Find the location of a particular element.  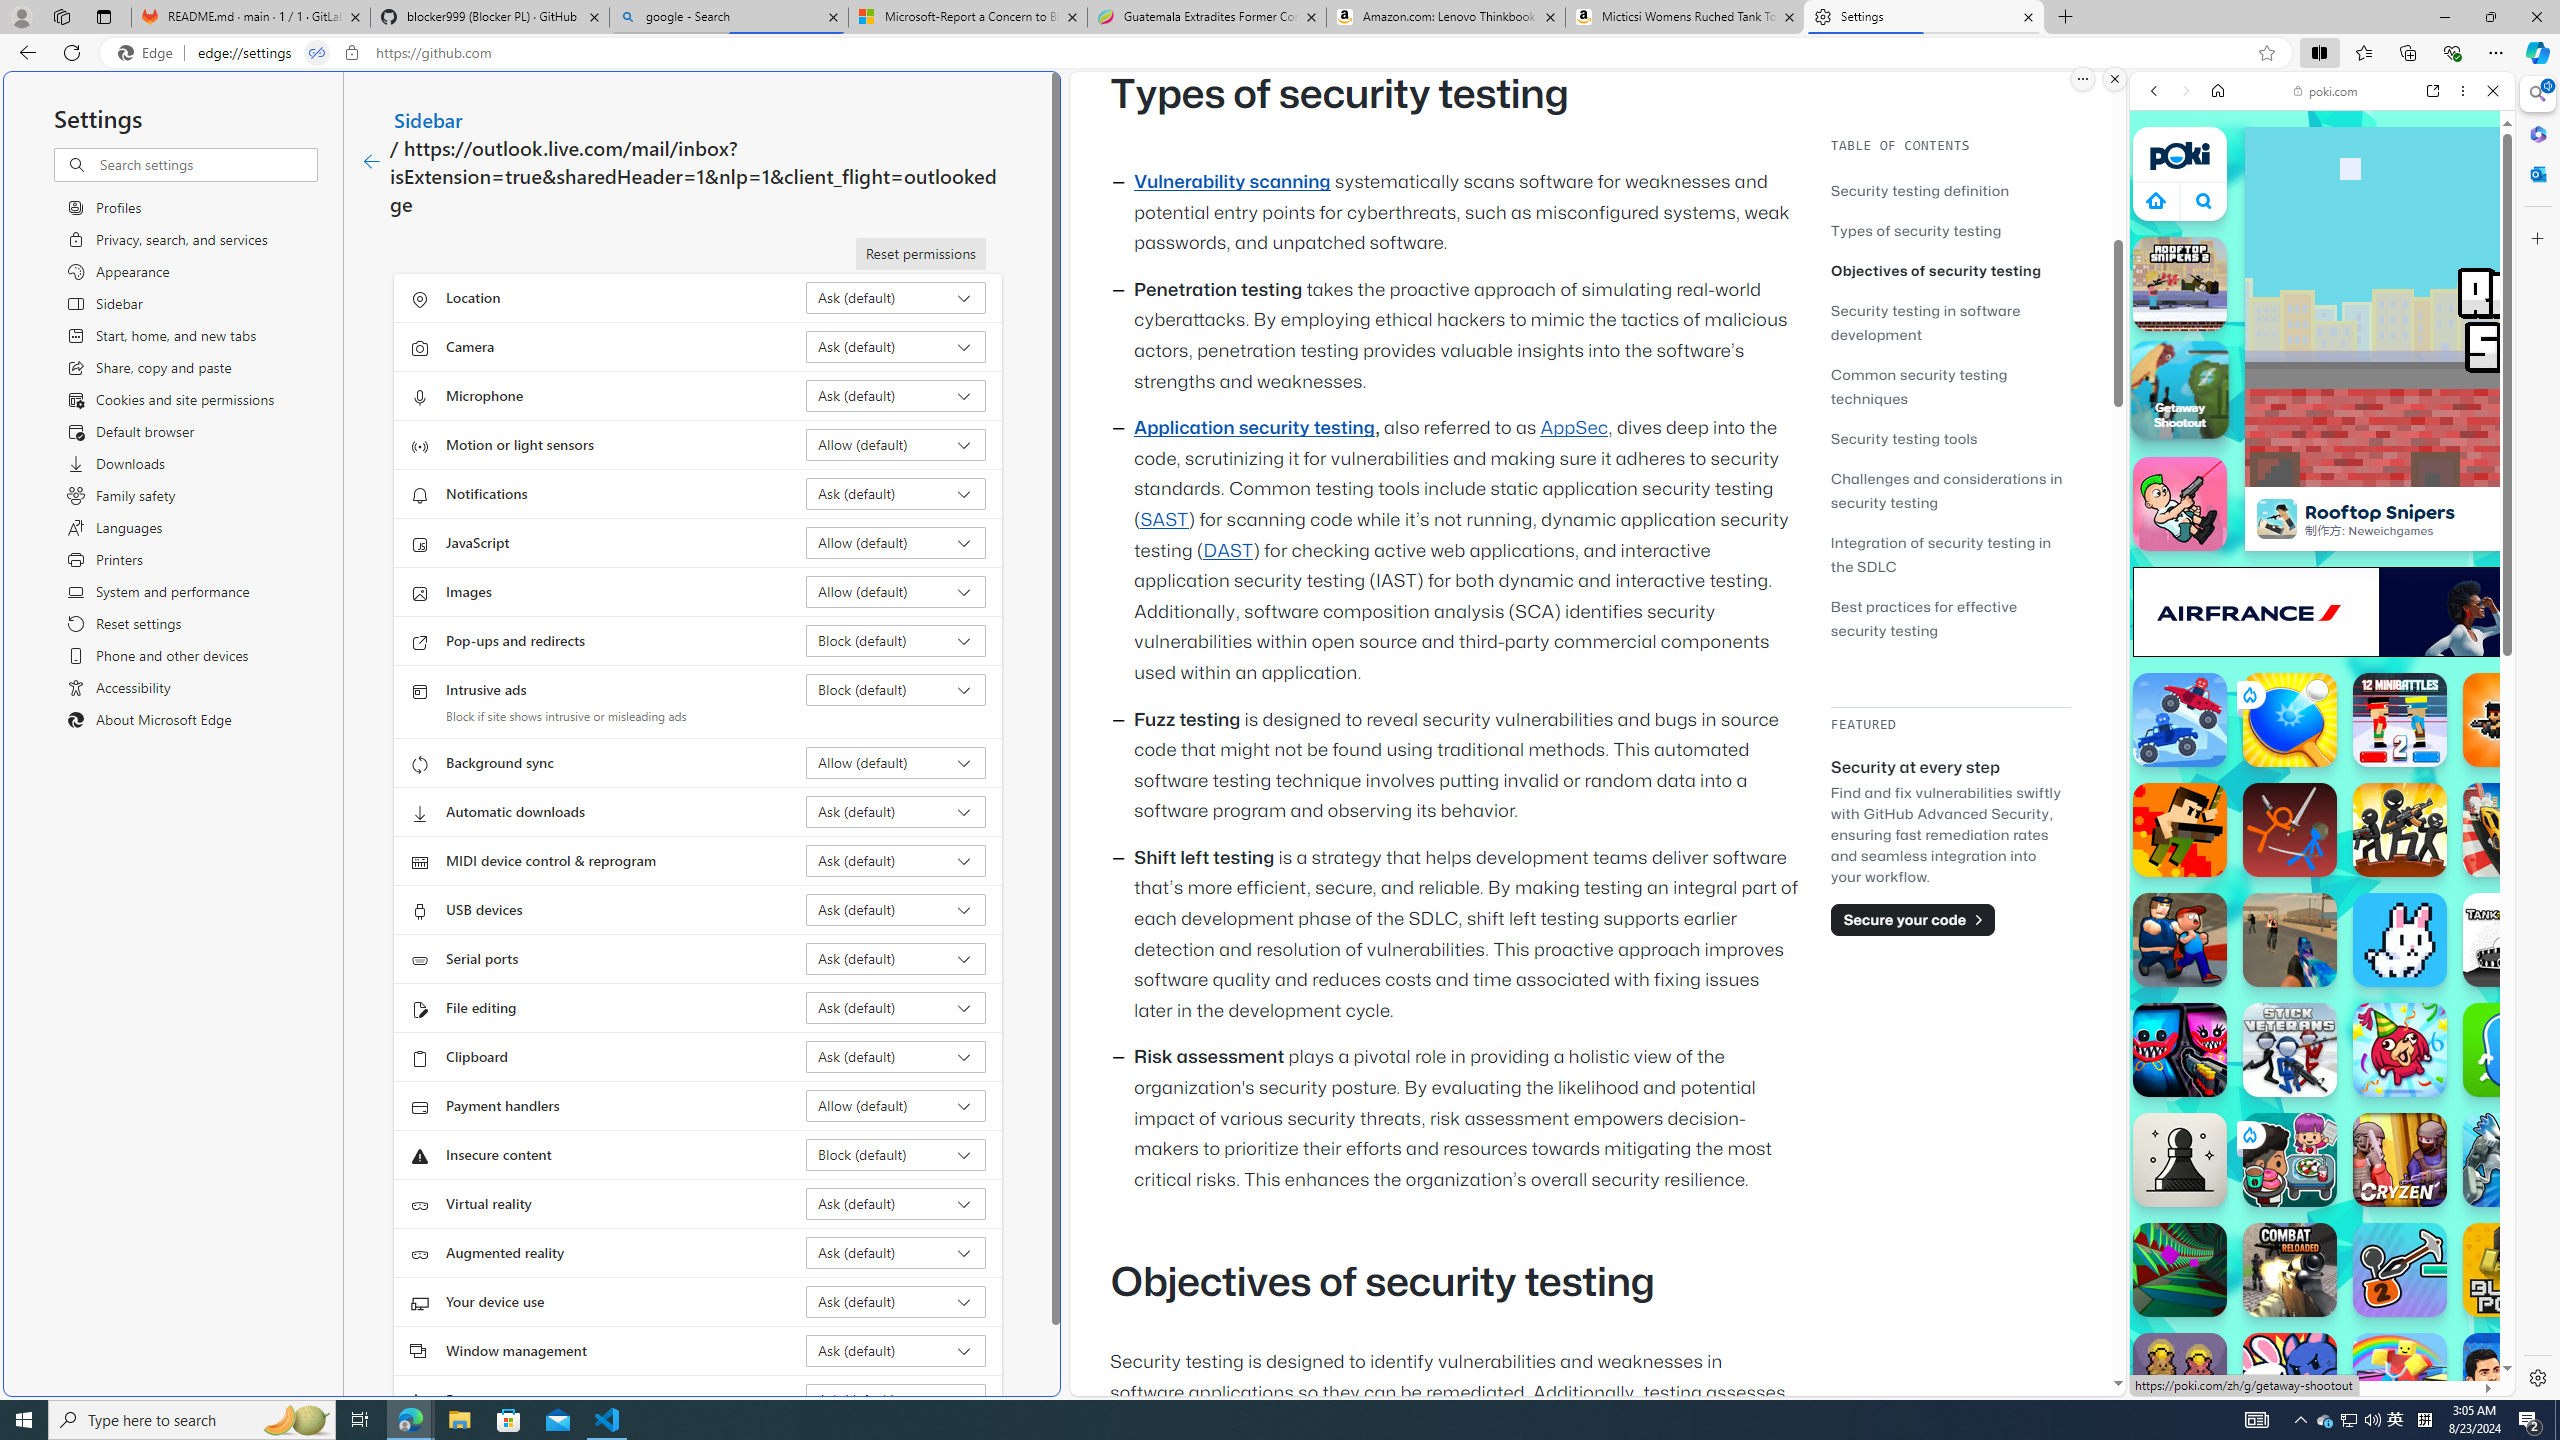

Blockpost Blockpost is located at coordinates (2510, 1270).